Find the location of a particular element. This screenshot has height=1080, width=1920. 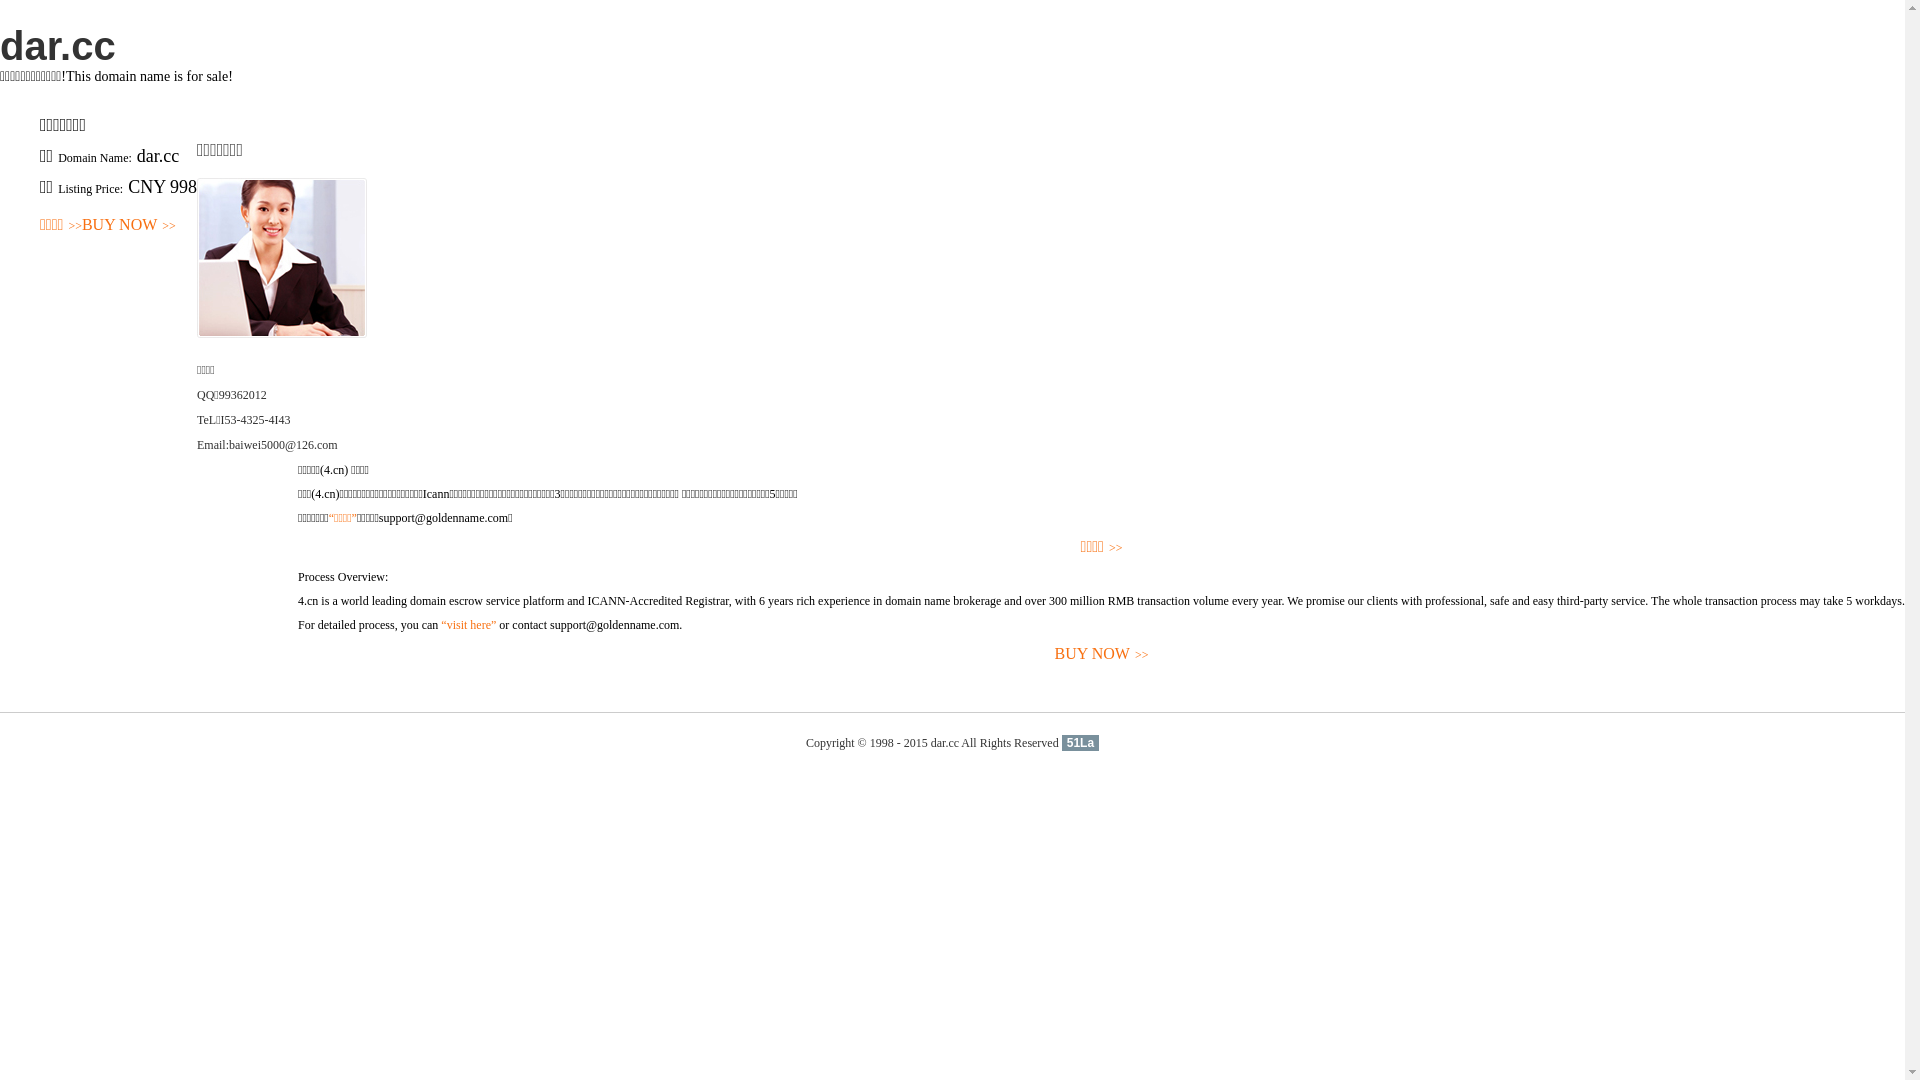

BUY NOW>> is located at coordinates (129, 226).